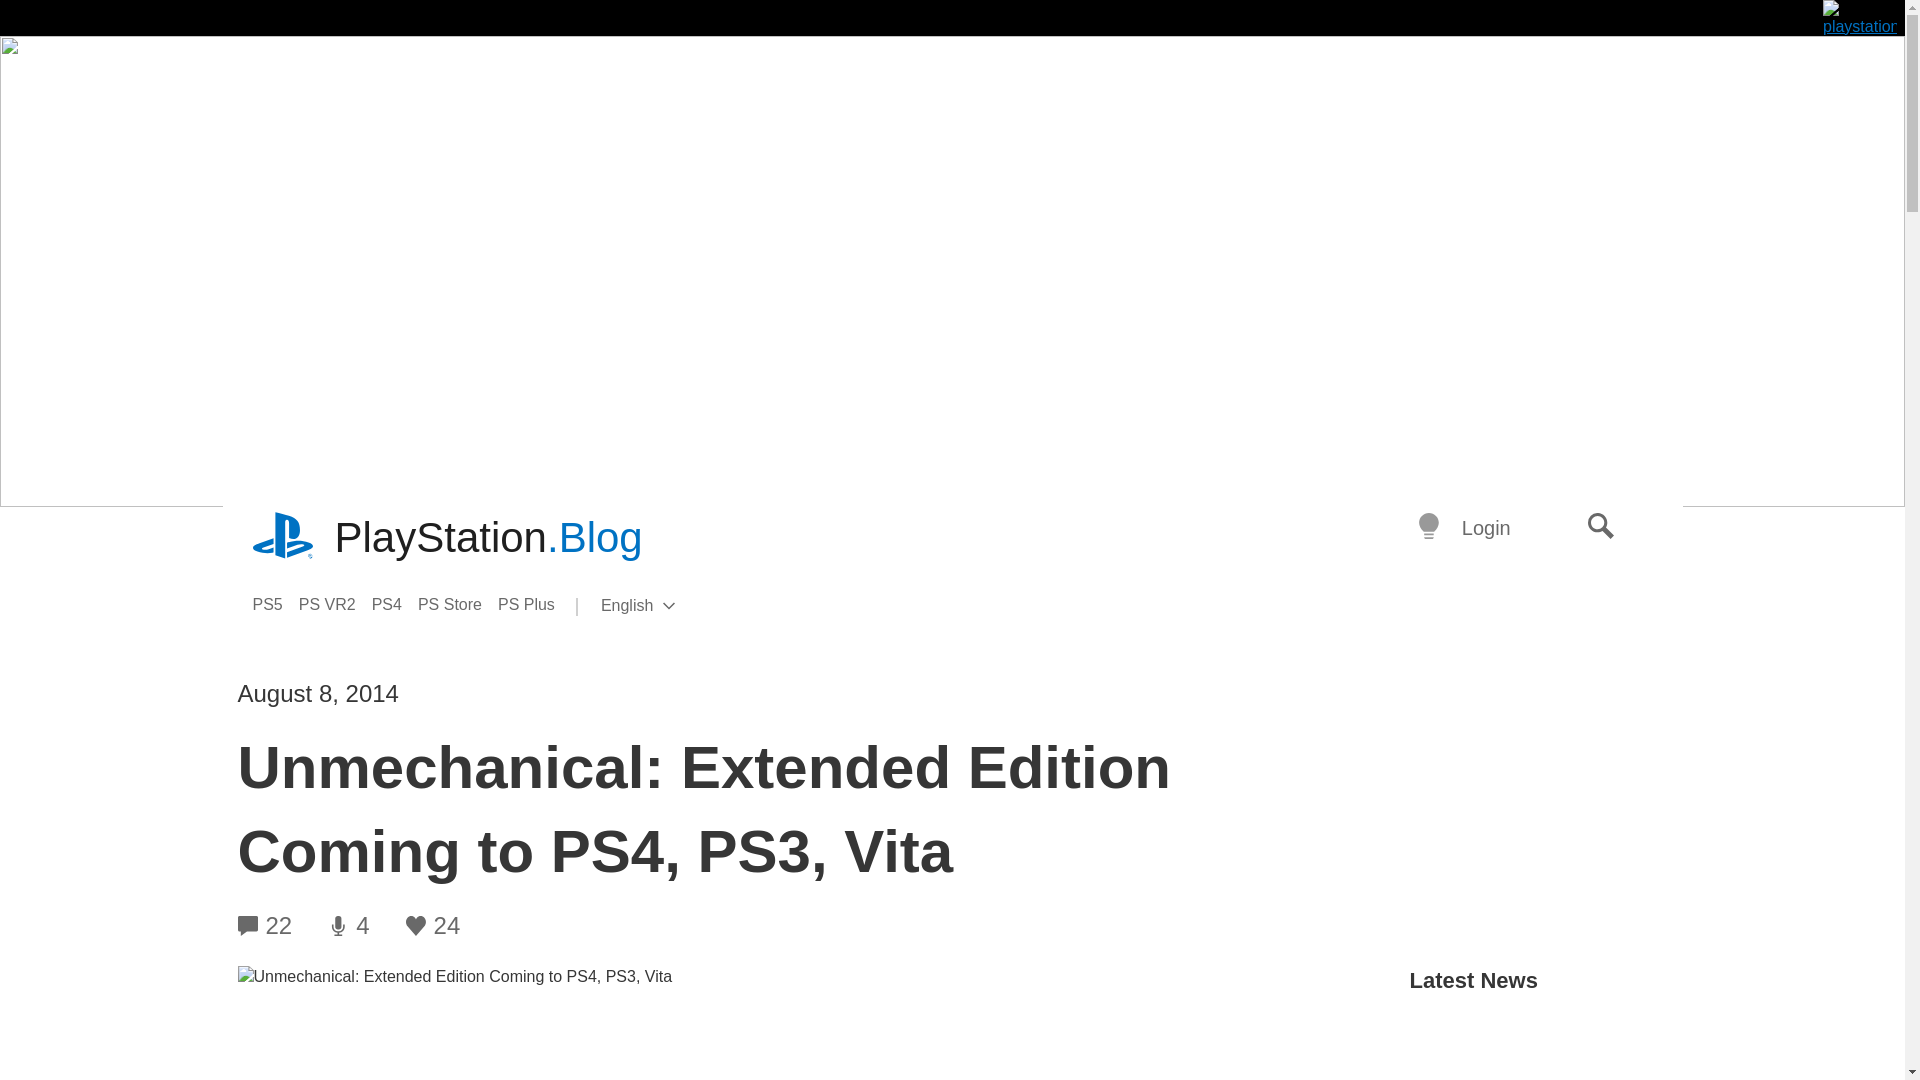 Image resolution: width=1920 pixels, height=1080 pixels. What do you see at coordinates (274, 604) in the screenshot?
I see `PS5` at bounding box center [274, 604].